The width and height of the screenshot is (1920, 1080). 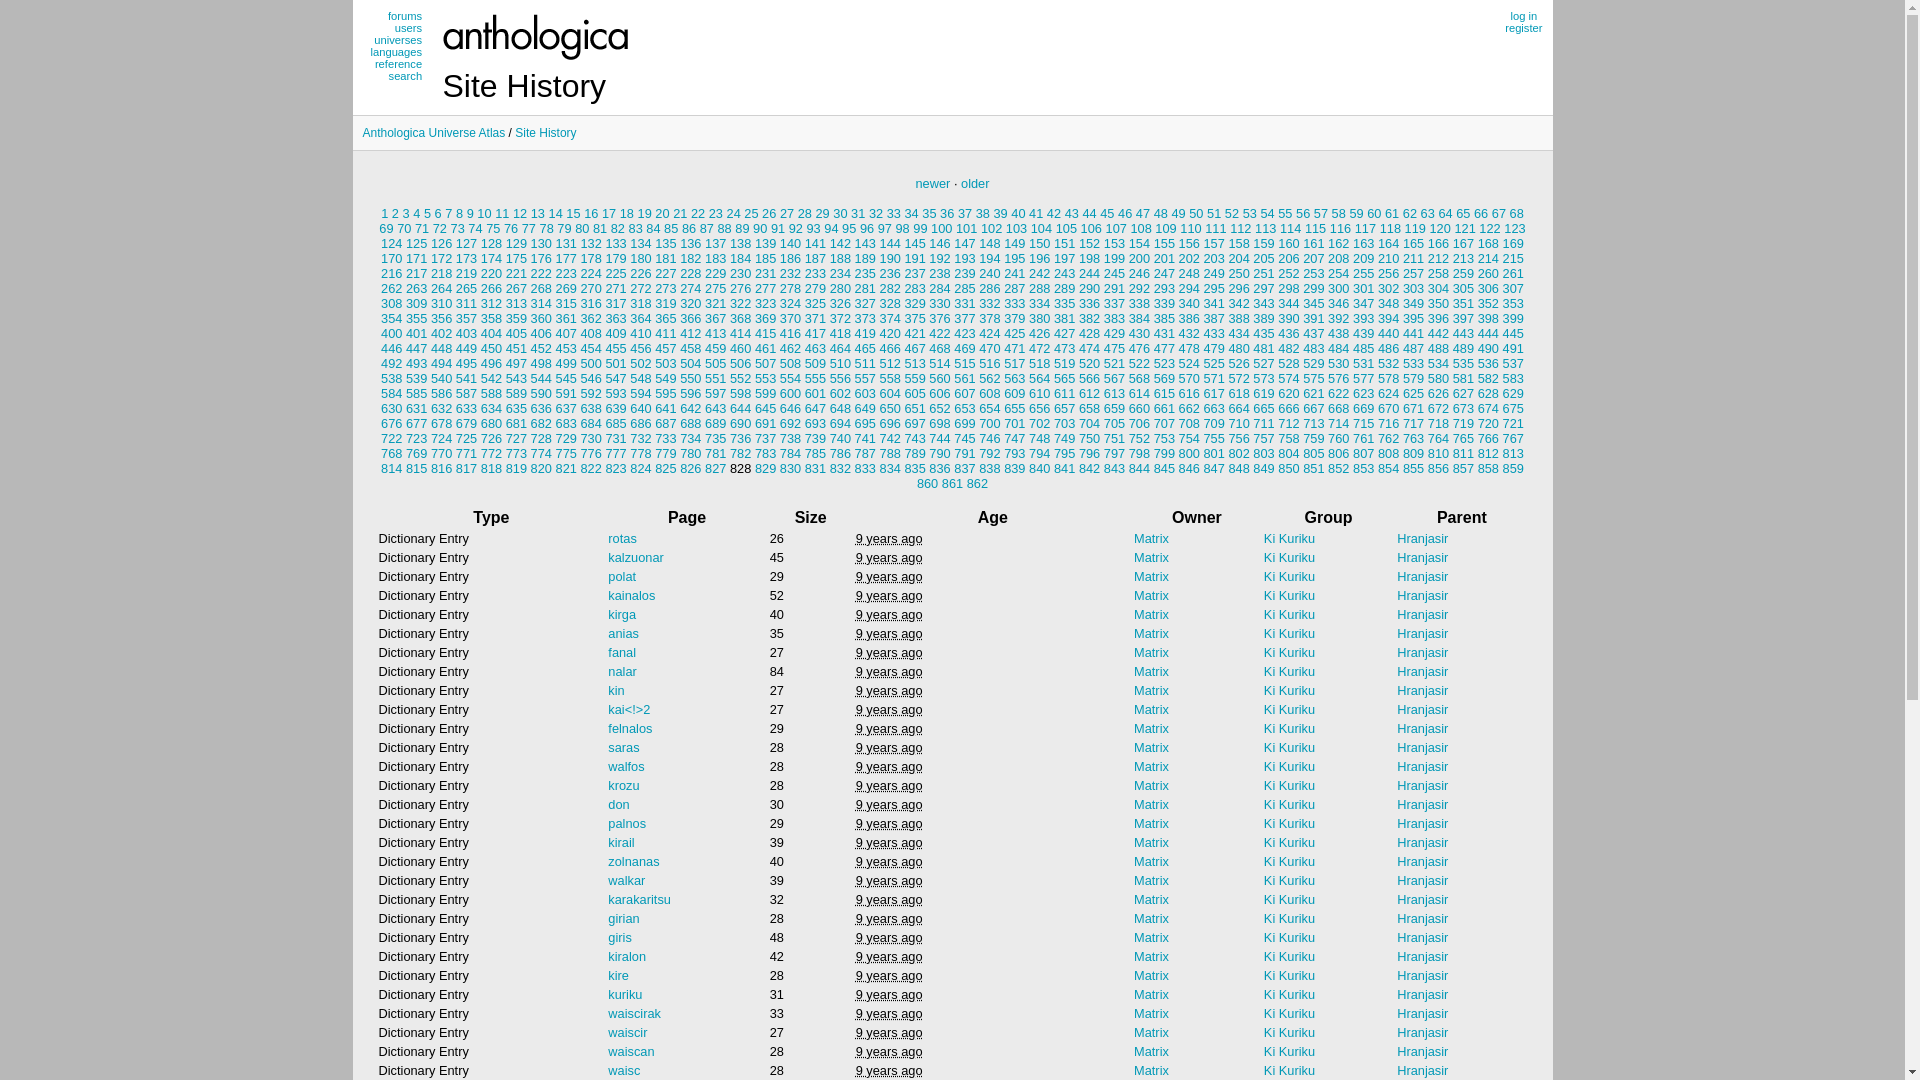 What do you see at coordinates (1388, 408) in the screenshot?
I see `670` at bounding box center [1388, 408].